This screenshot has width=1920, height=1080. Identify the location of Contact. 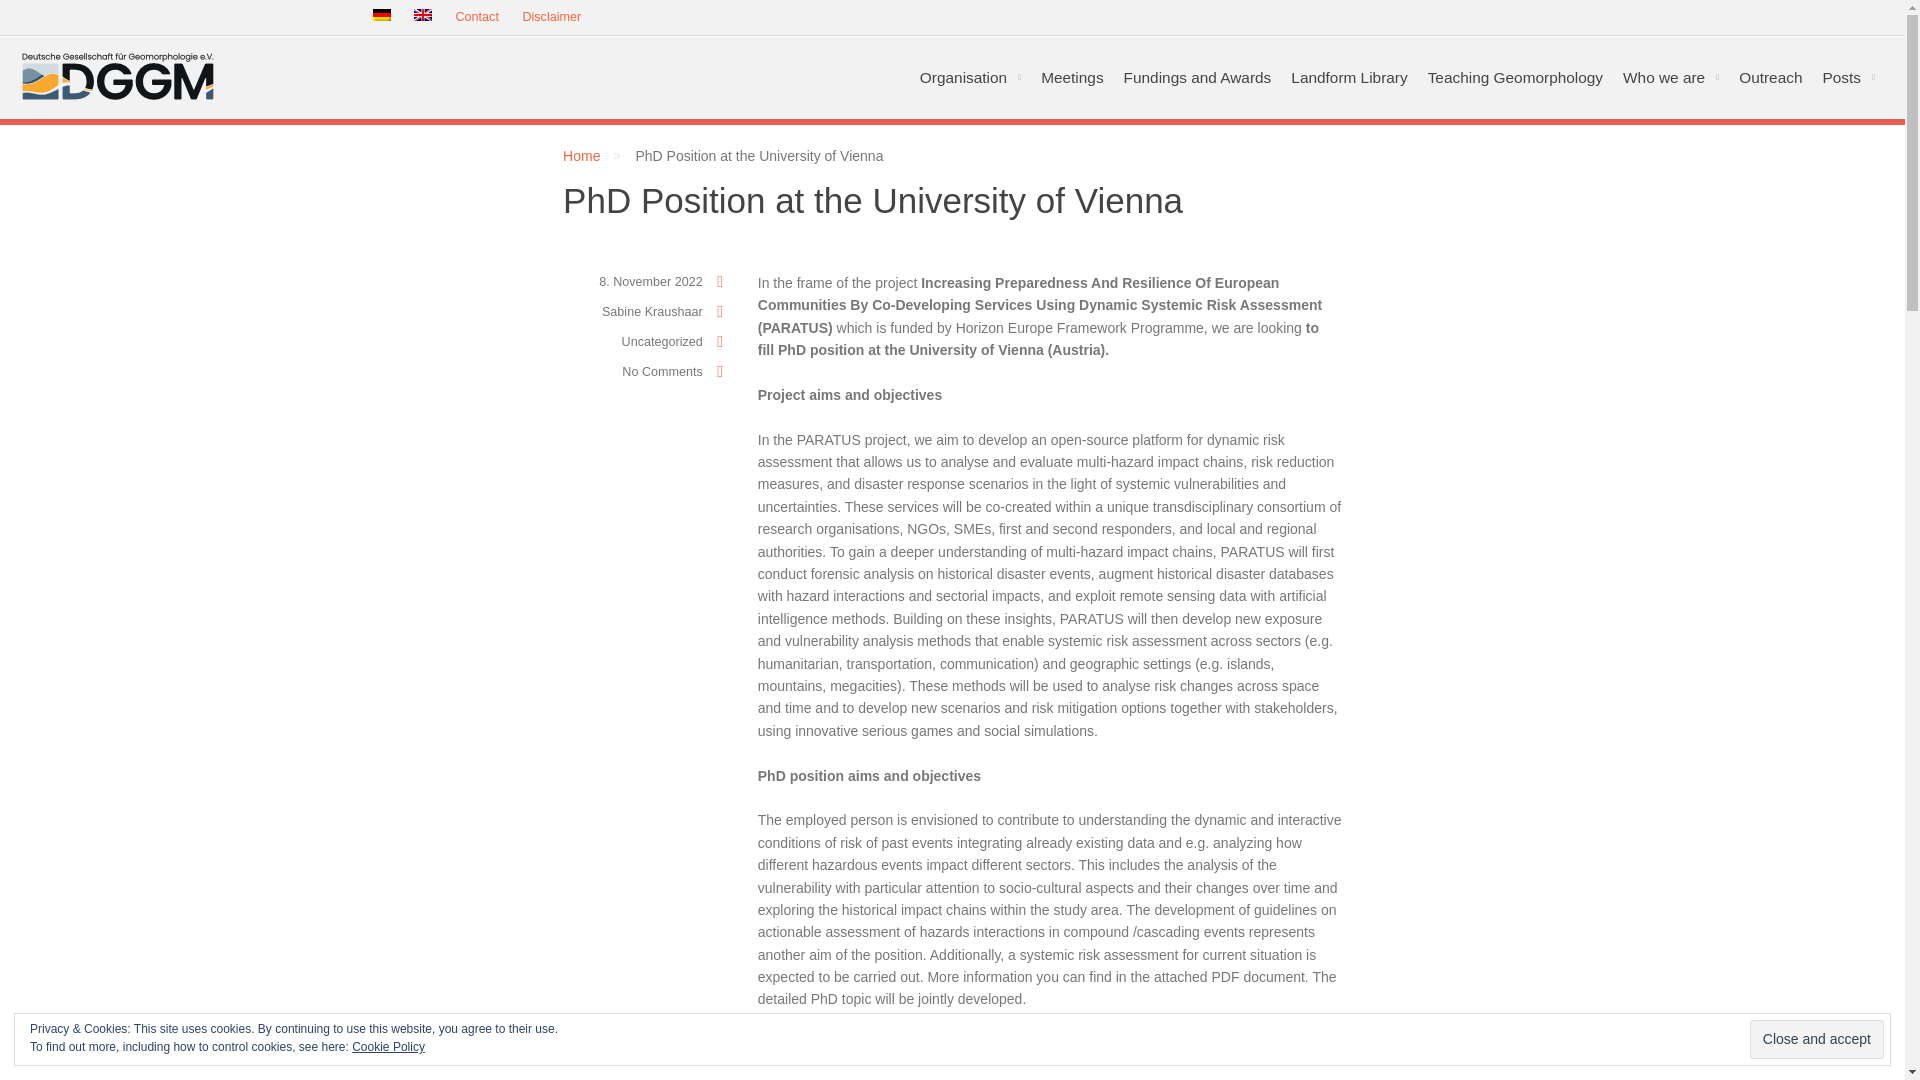
(476, 18).